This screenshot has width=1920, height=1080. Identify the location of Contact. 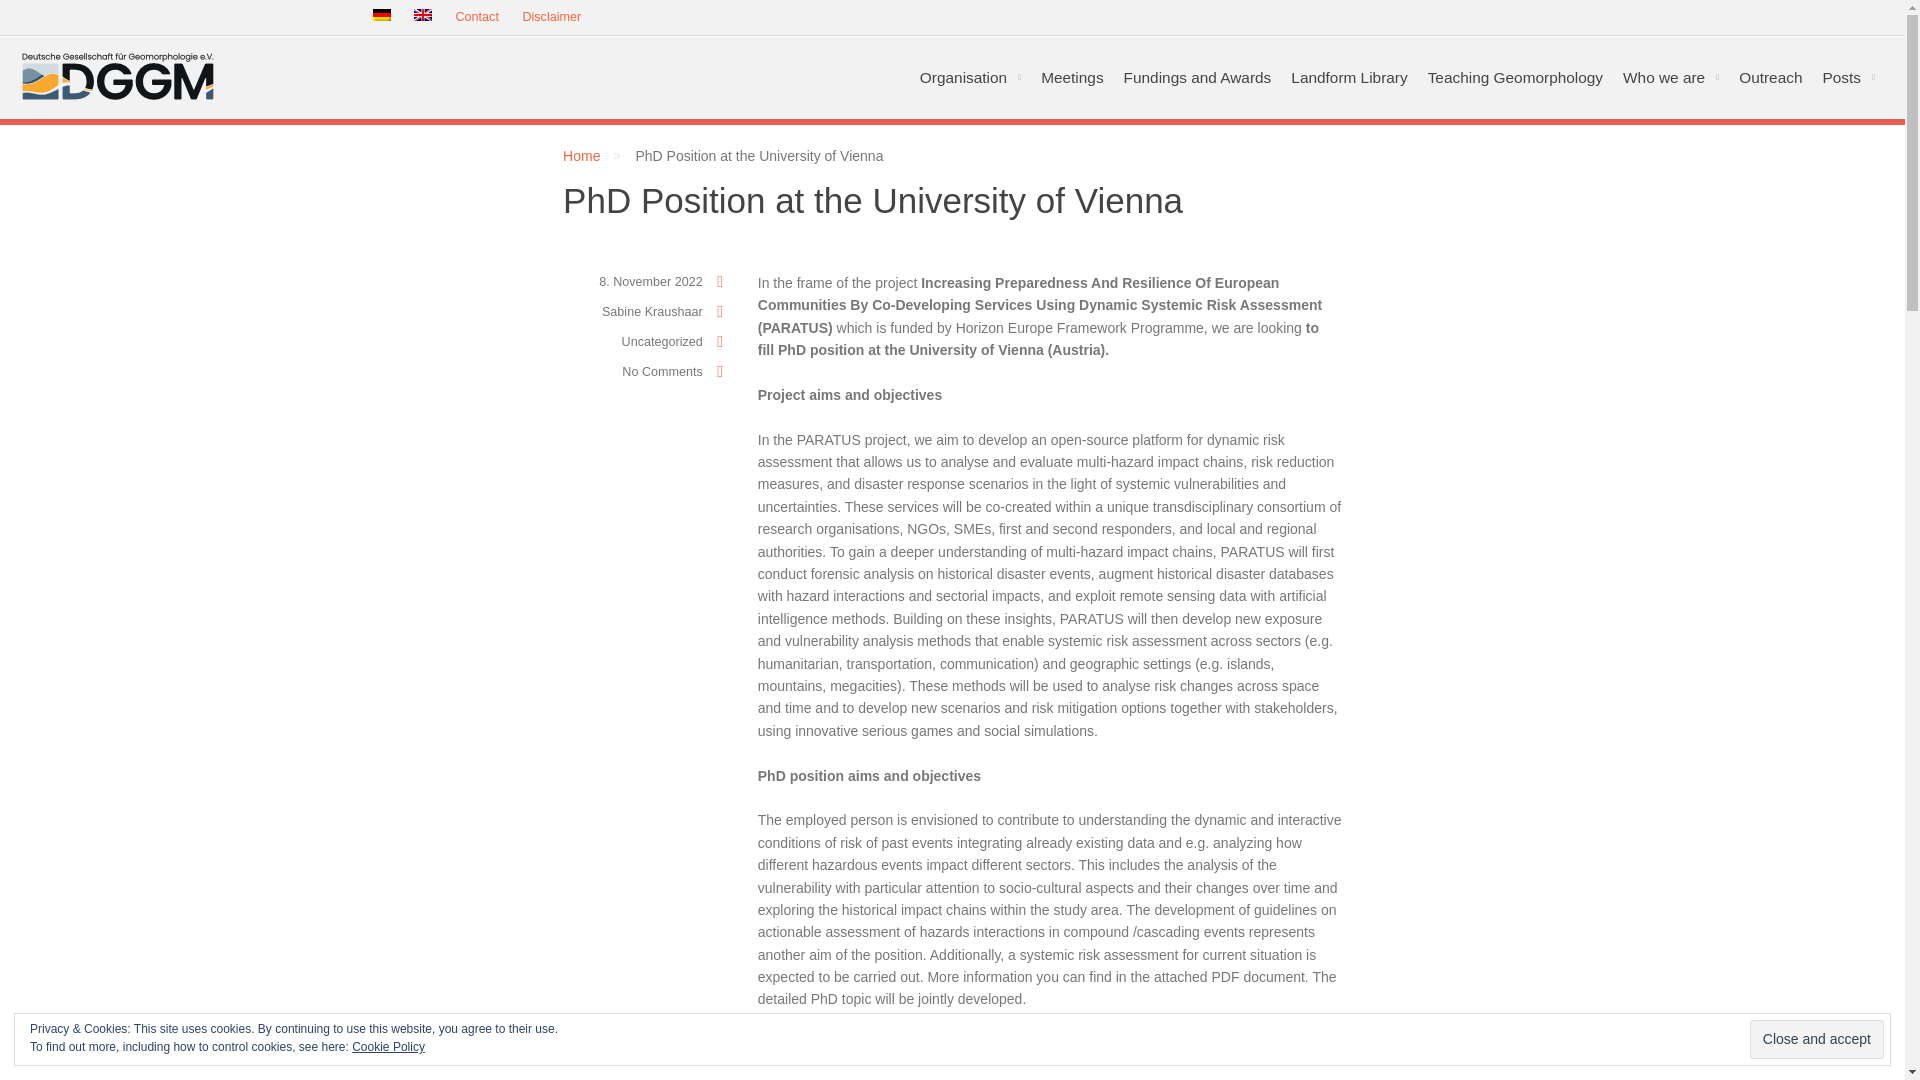
(476, 18).